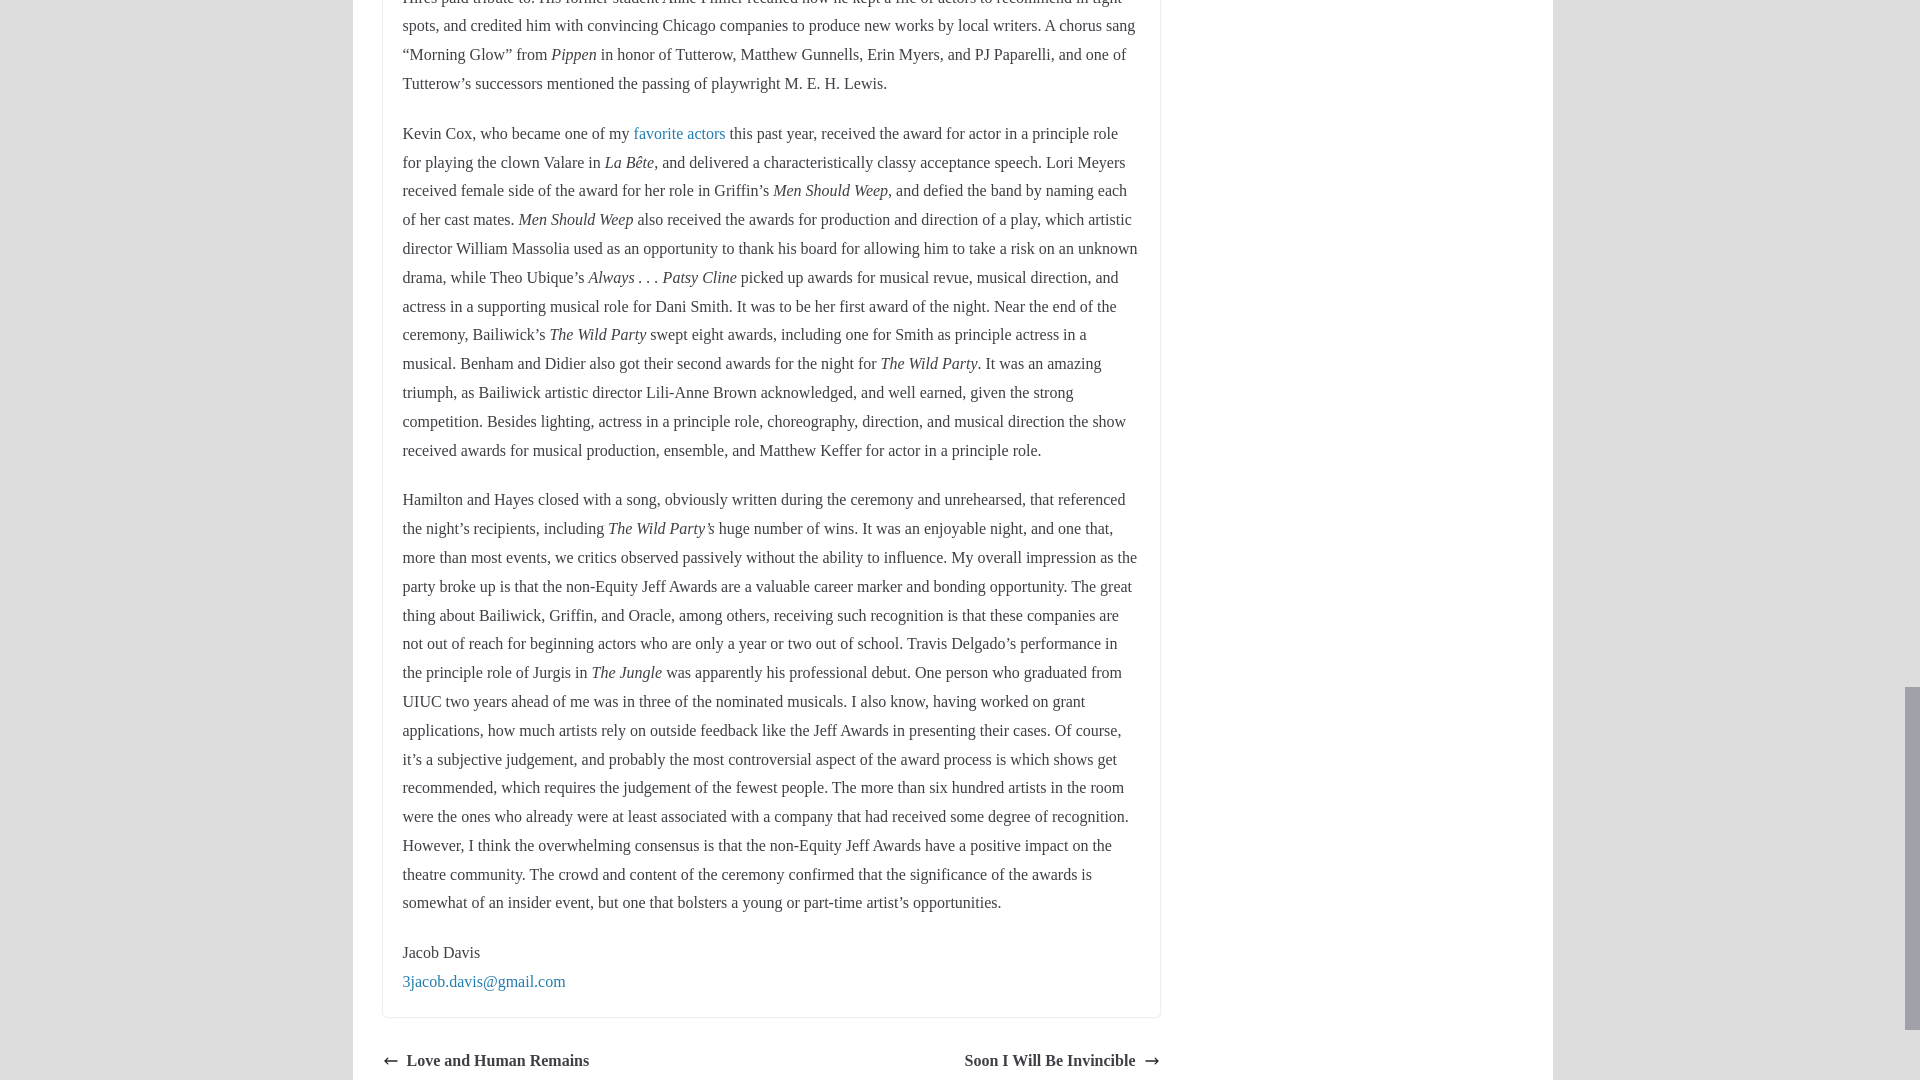 Image resolution: width=1920 pixels, height=1080 pixels. What do you see at coordinates (658, 133) in the screenshot?
I see `favorite` at bounding box center [658, 133].